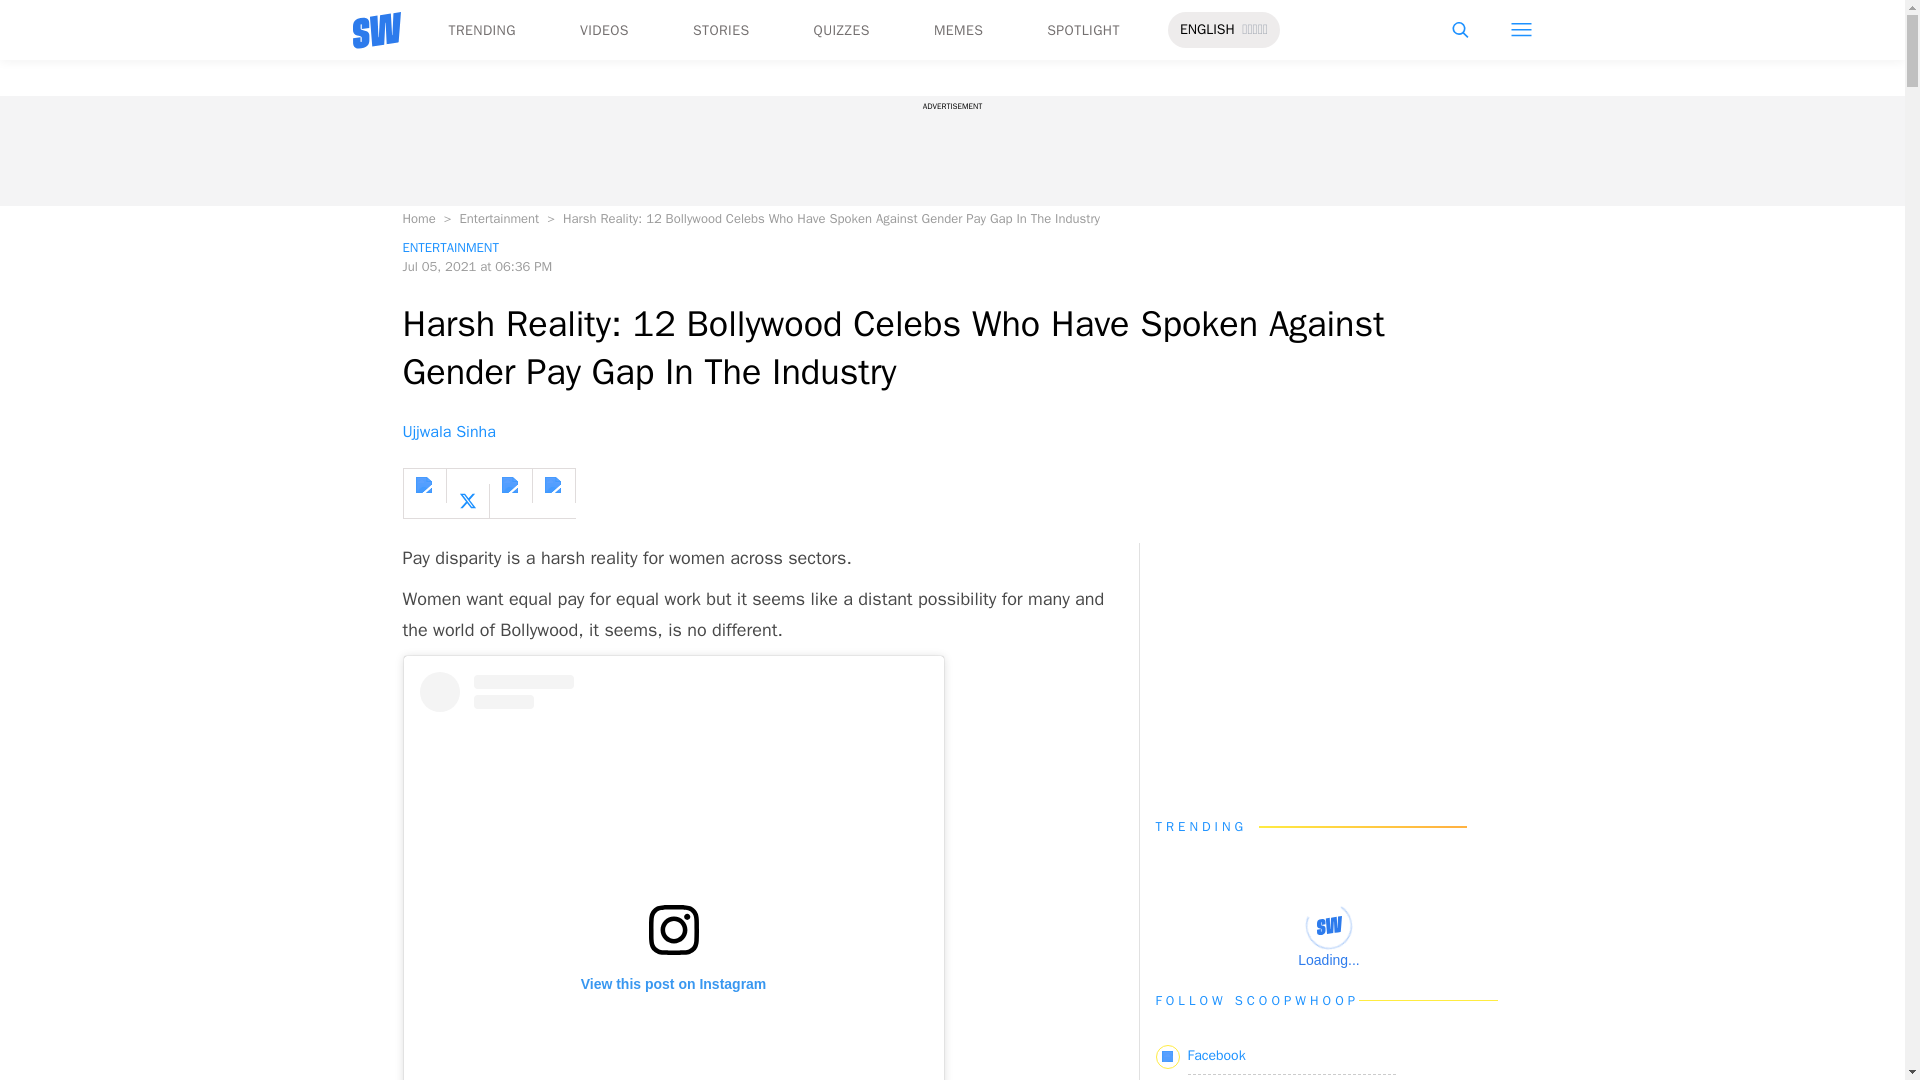 The width and height of the screenshot is (1920, 1080). I want to click on MEMES, so click(958, 30).